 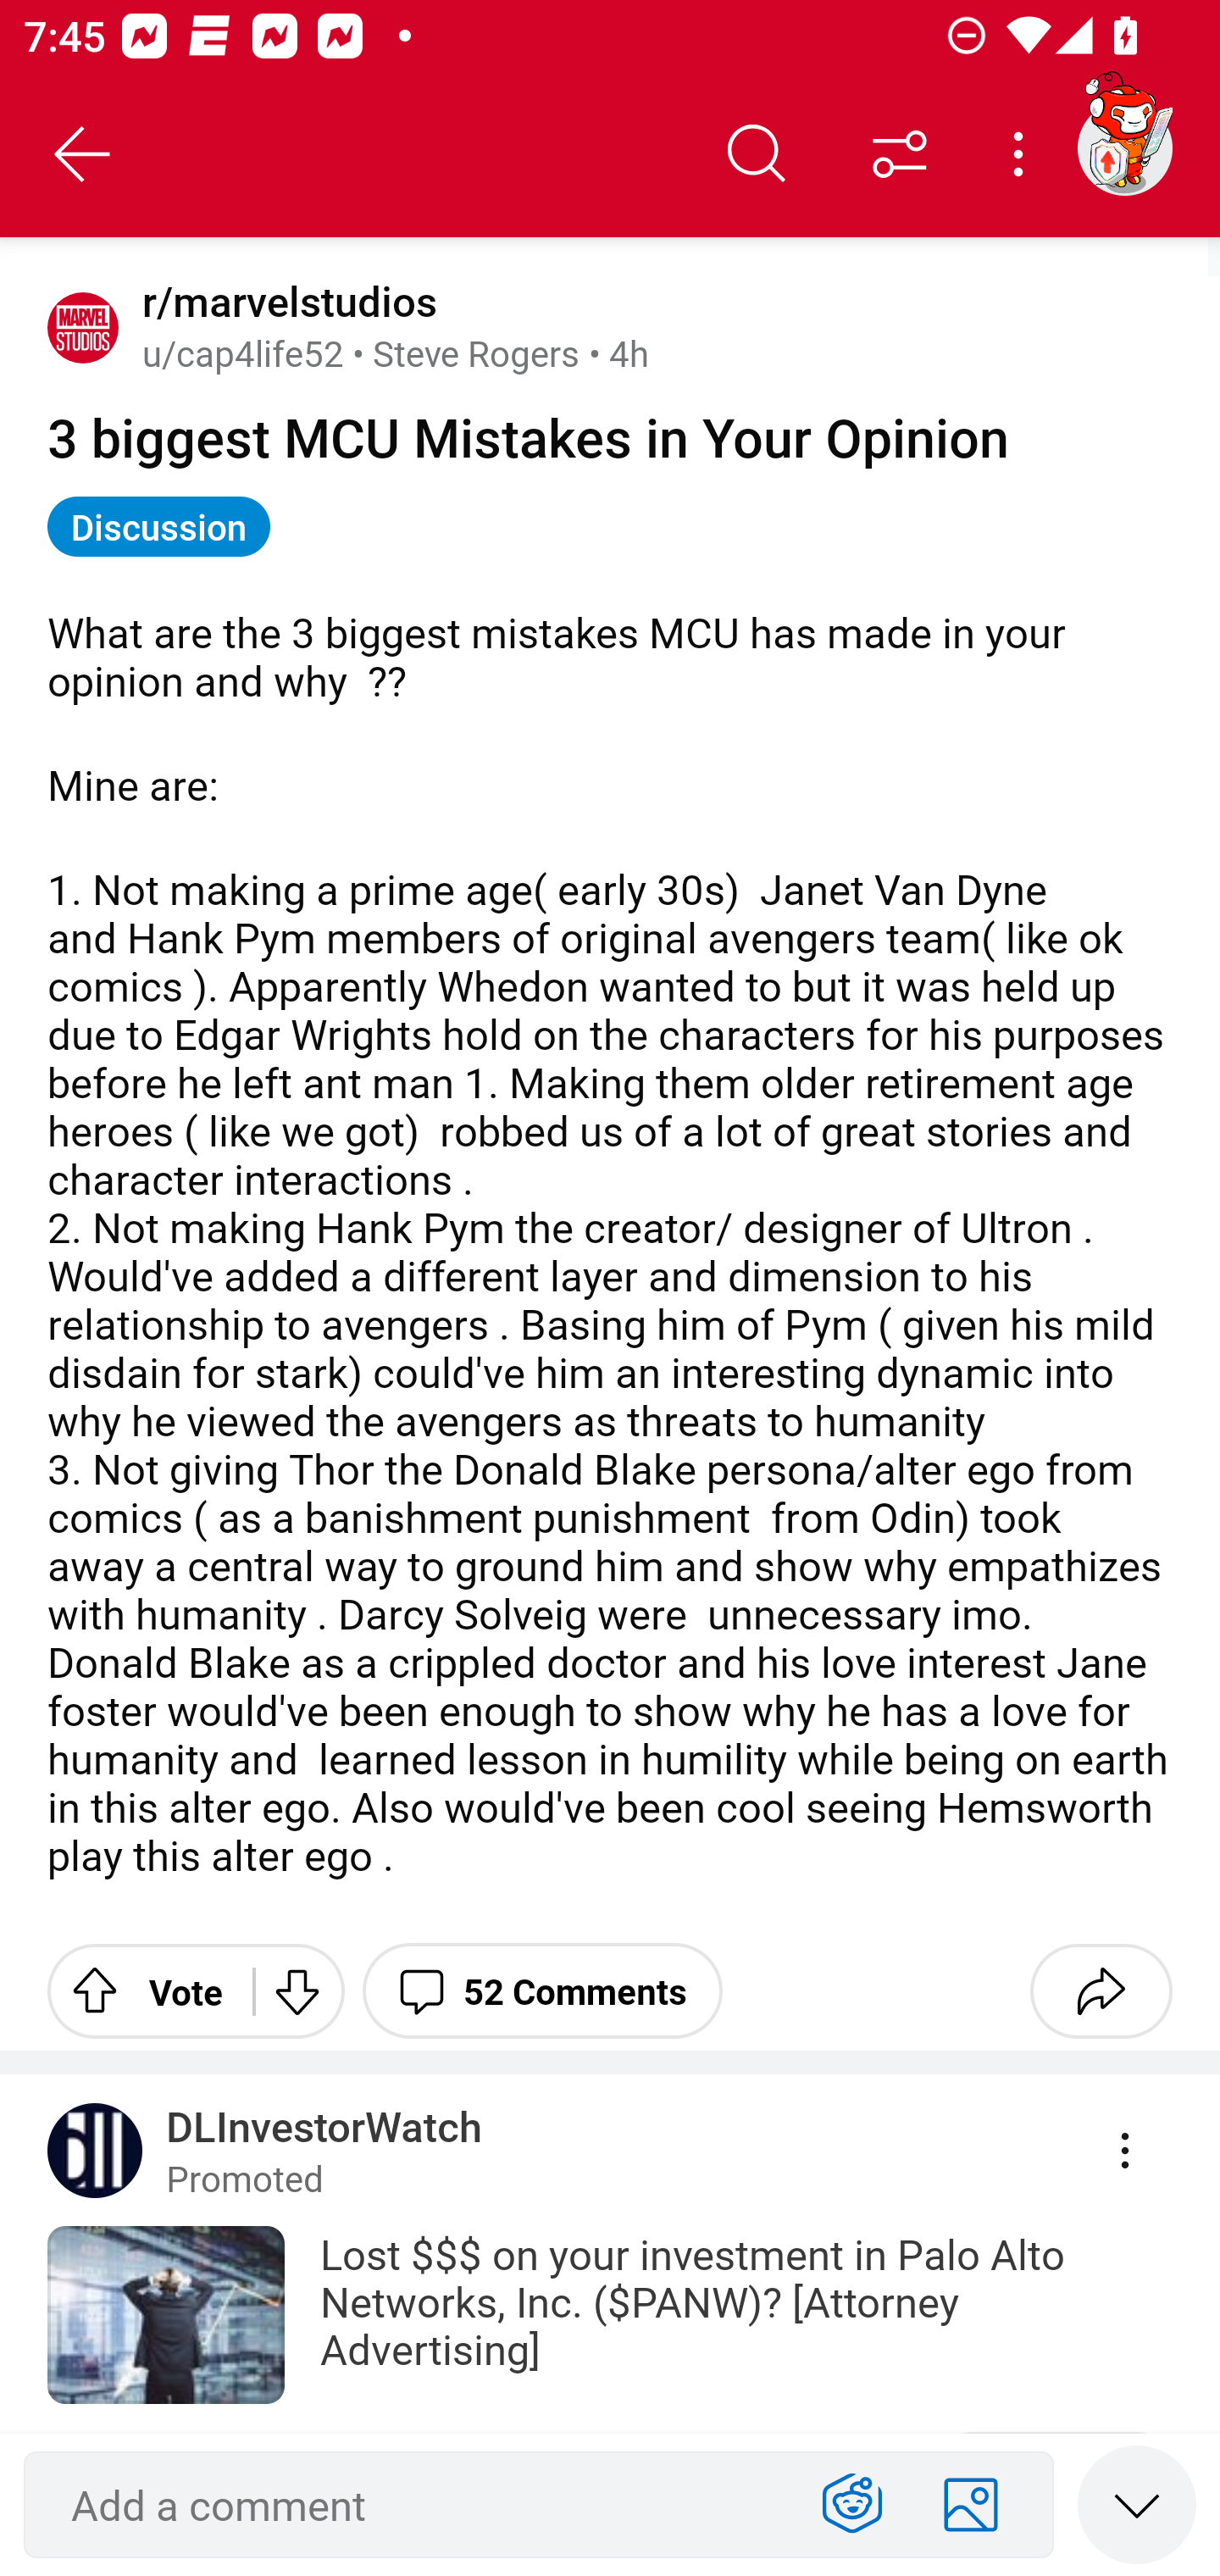 I want to click on r/marvelstudios, so click(x=284, y=302).